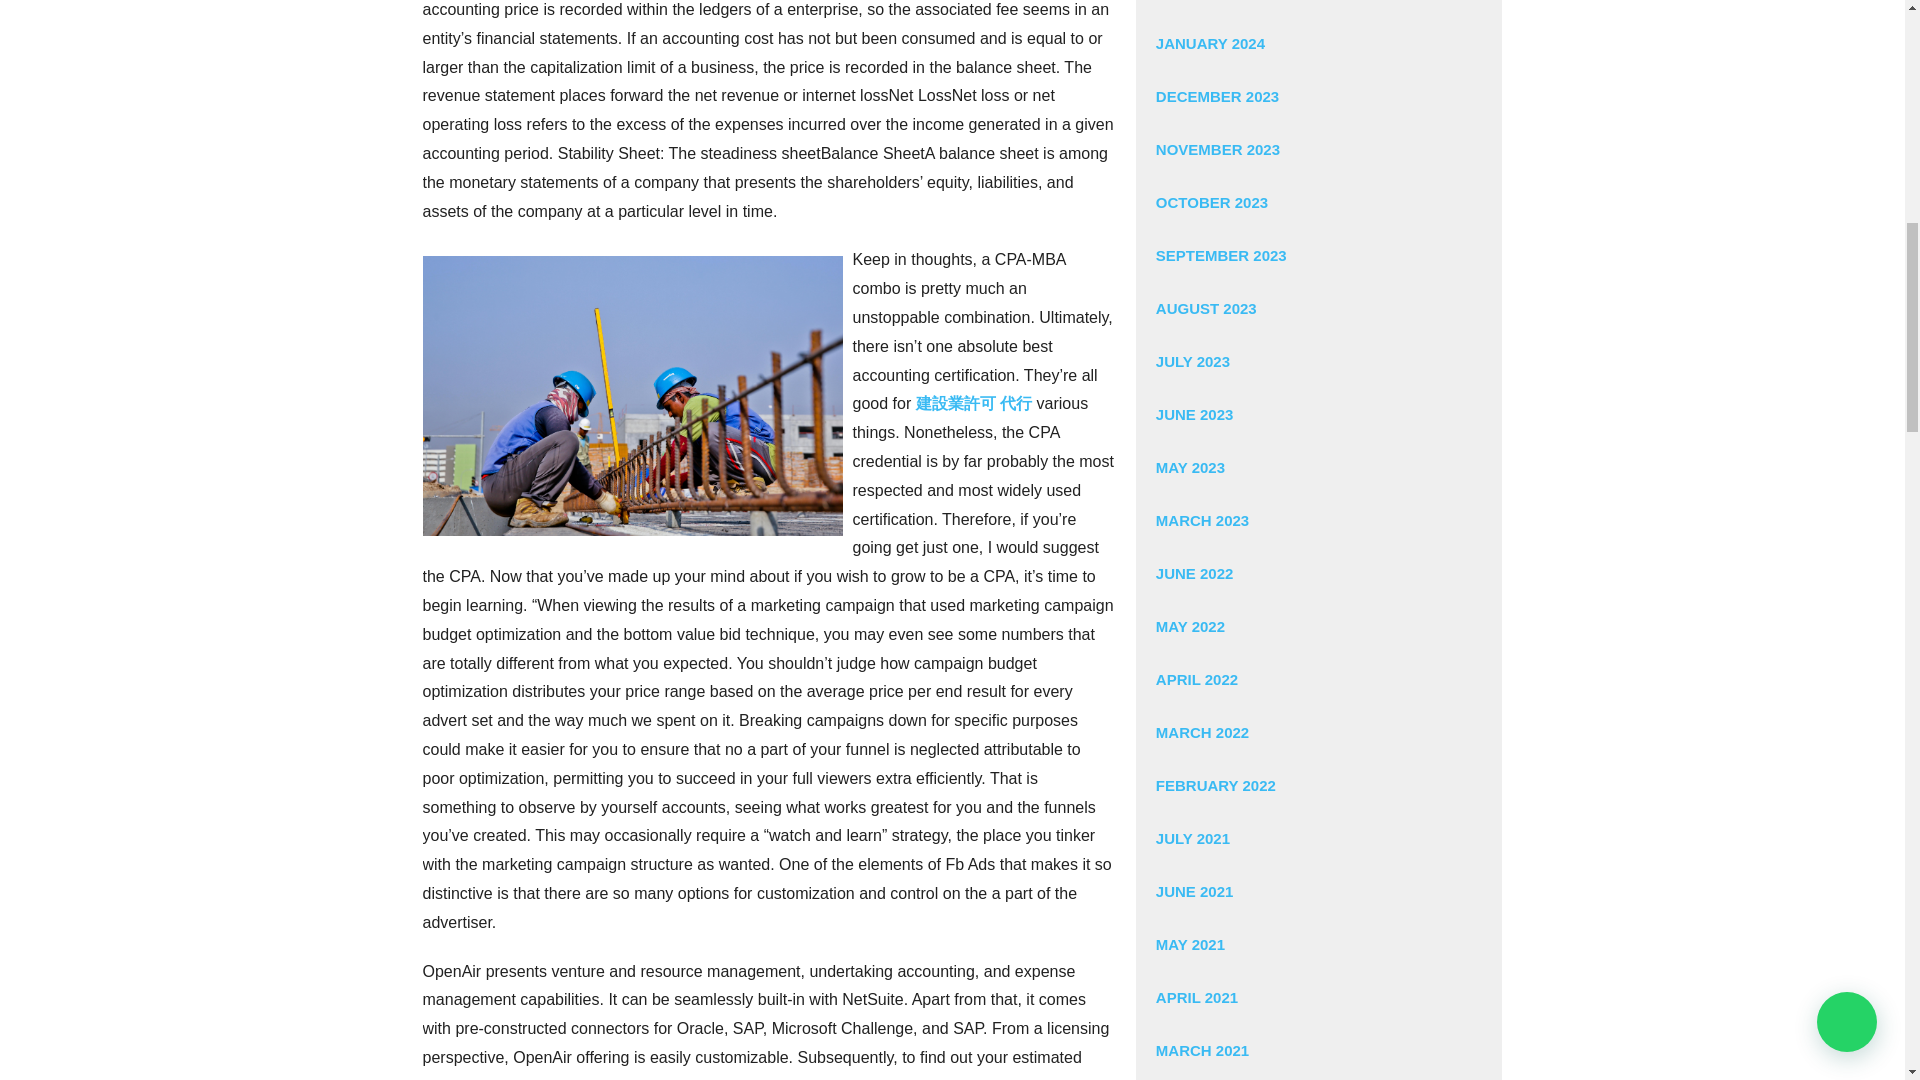  I want to click on FEBRUARY 2024, so click(1318, 8).